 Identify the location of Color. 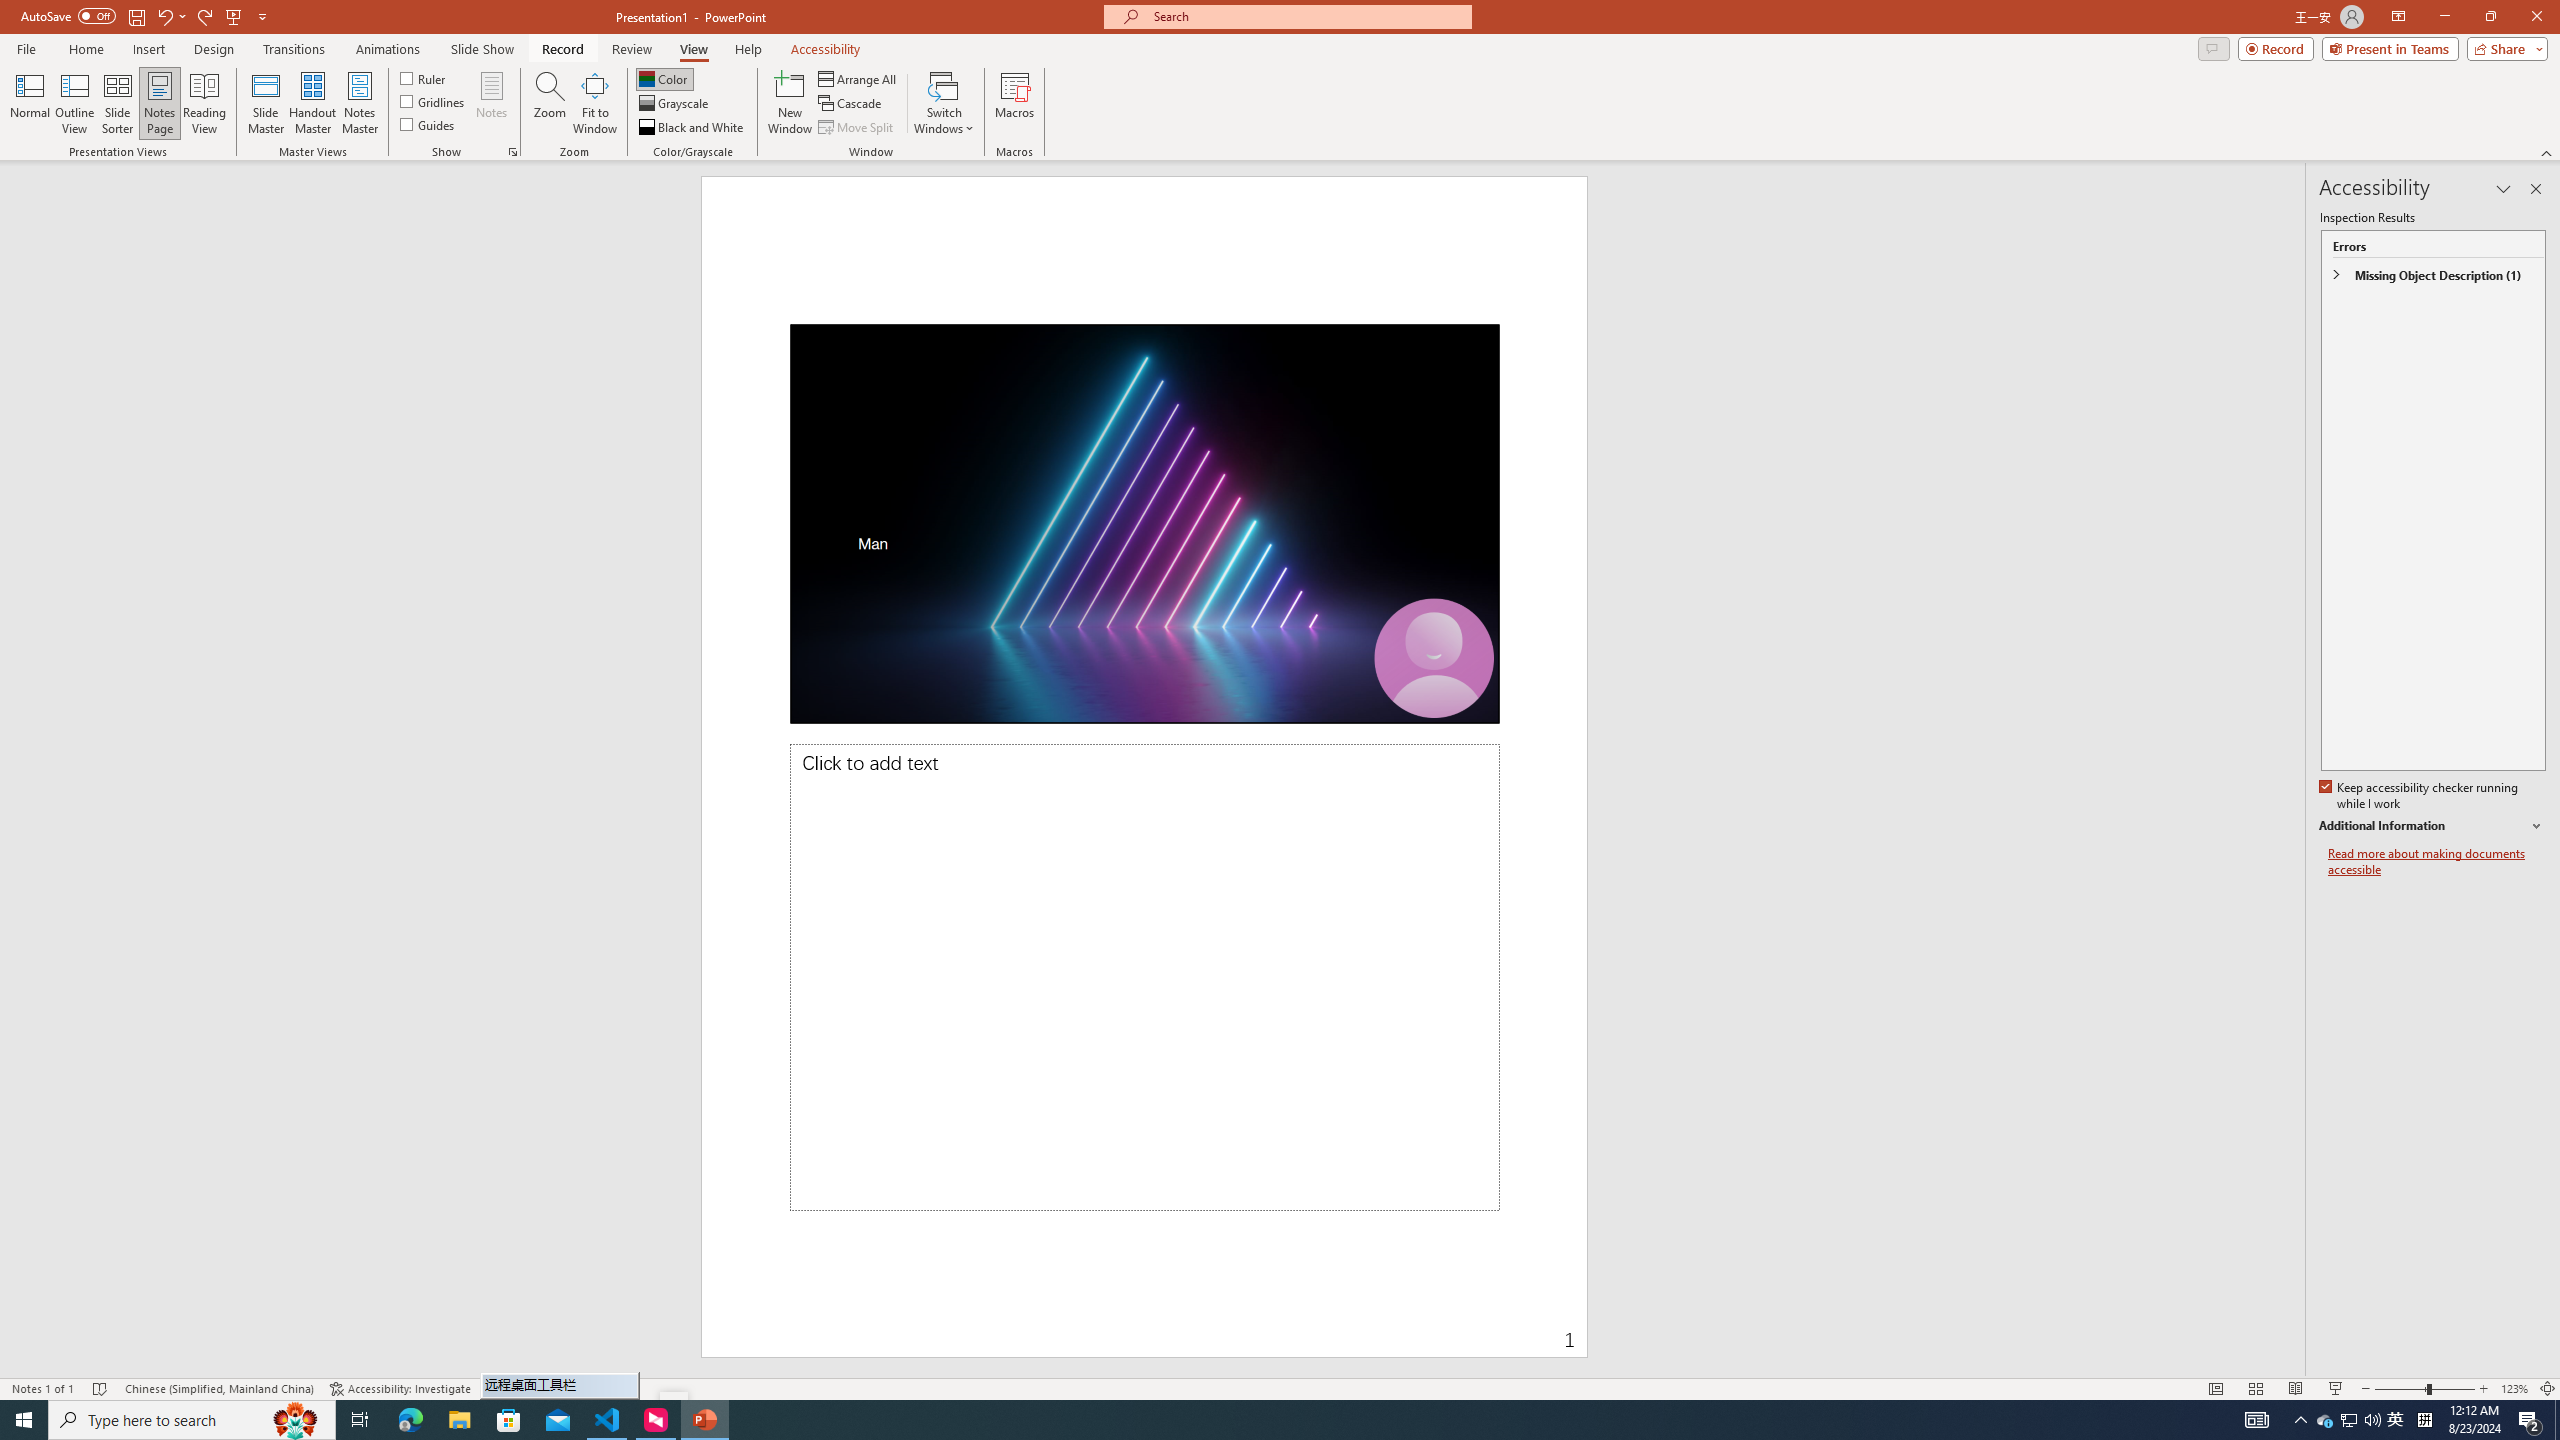
(664, 78).